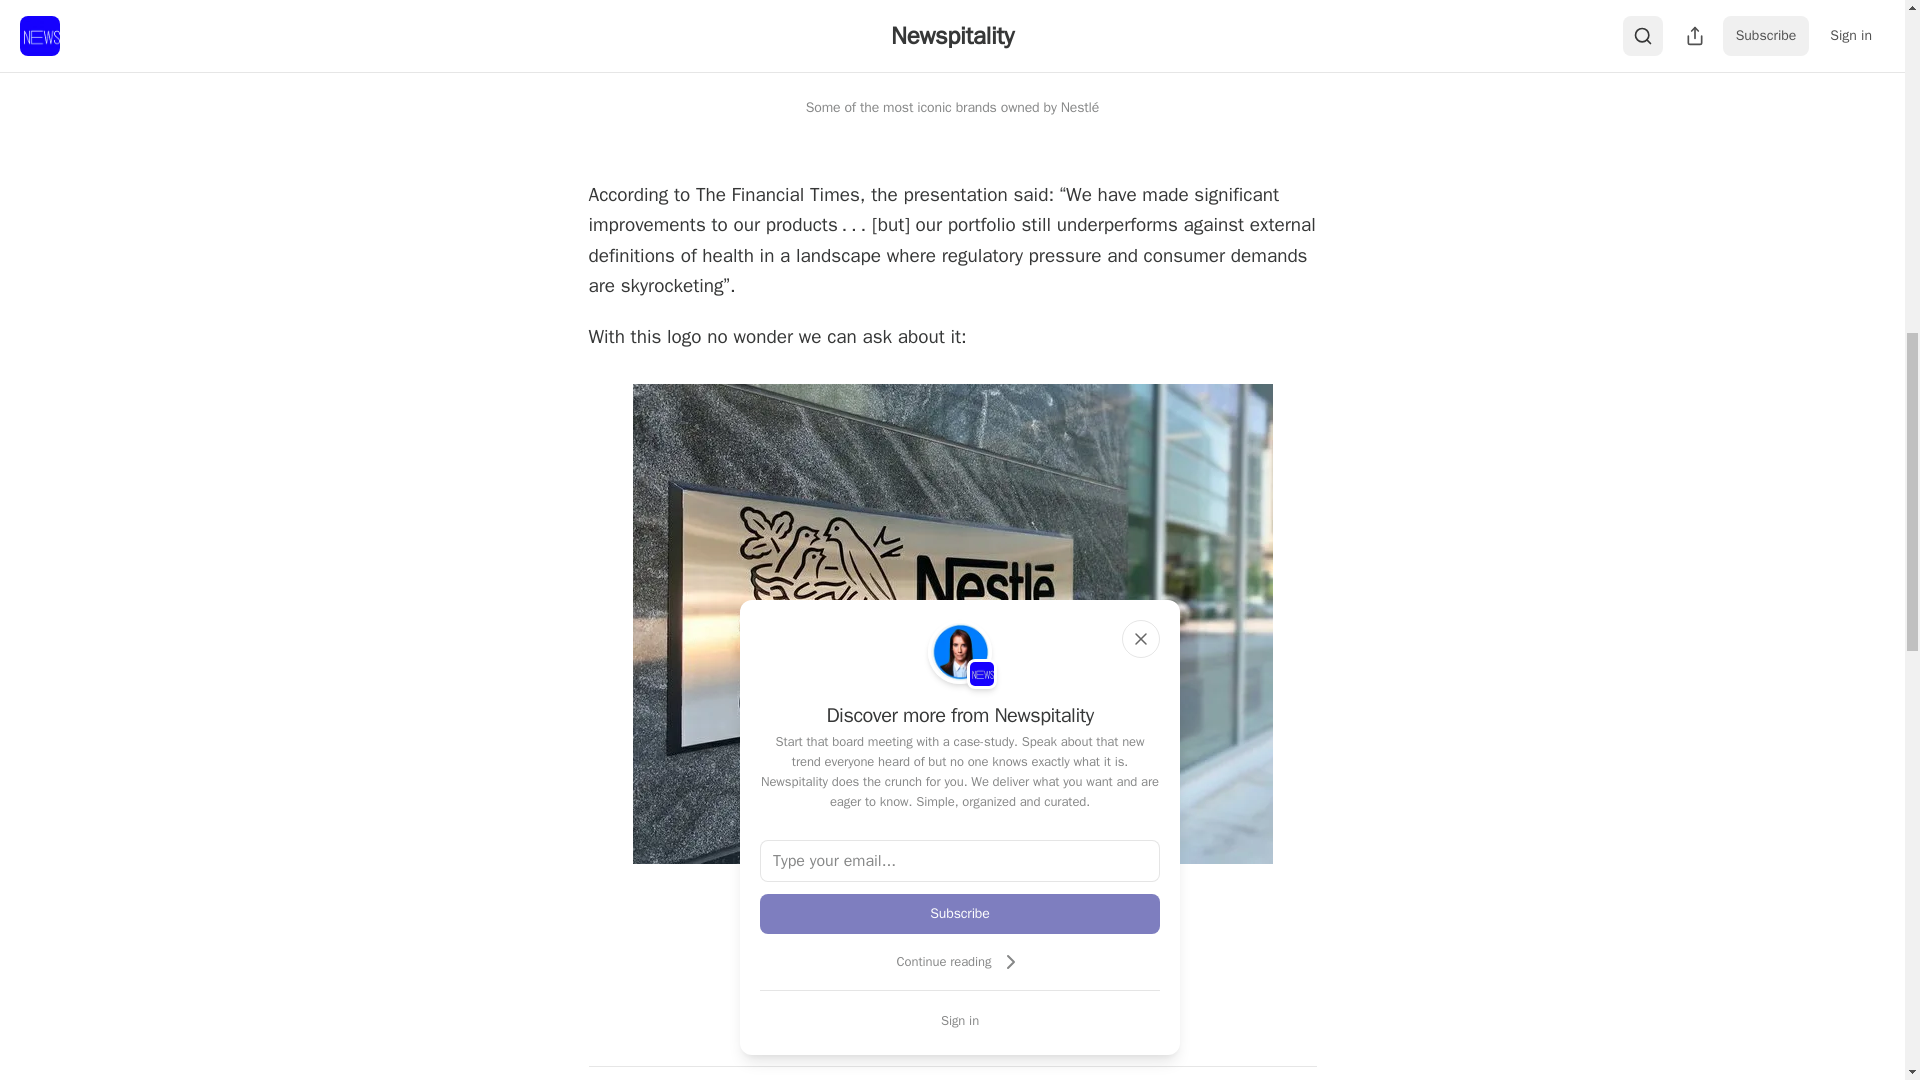 This screenshot has height=1080, width=1920. What do you see at coordinates (1091, 1029) in the screenshot?
I see `Subscribe` at bounding box center [1091, 1029].